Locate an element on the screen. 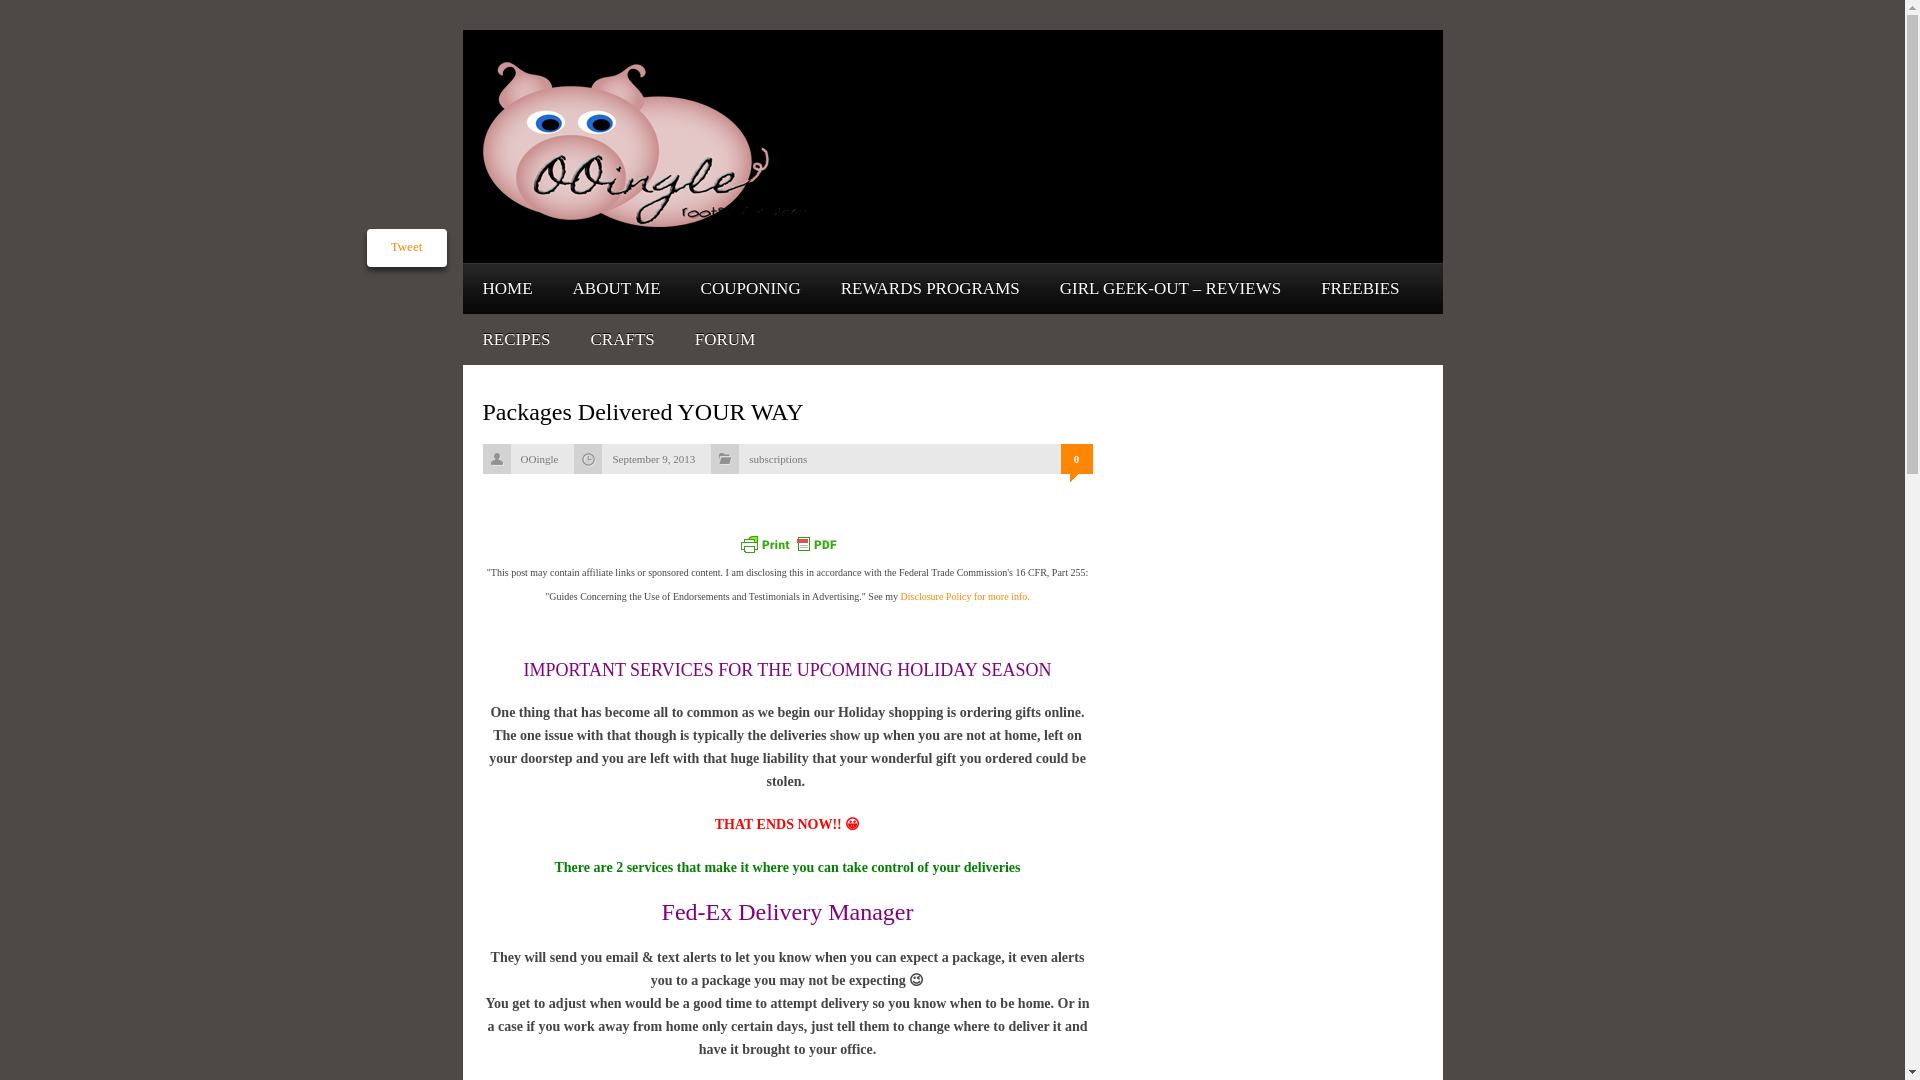  COUPONING is located at coordinates (750, 288).